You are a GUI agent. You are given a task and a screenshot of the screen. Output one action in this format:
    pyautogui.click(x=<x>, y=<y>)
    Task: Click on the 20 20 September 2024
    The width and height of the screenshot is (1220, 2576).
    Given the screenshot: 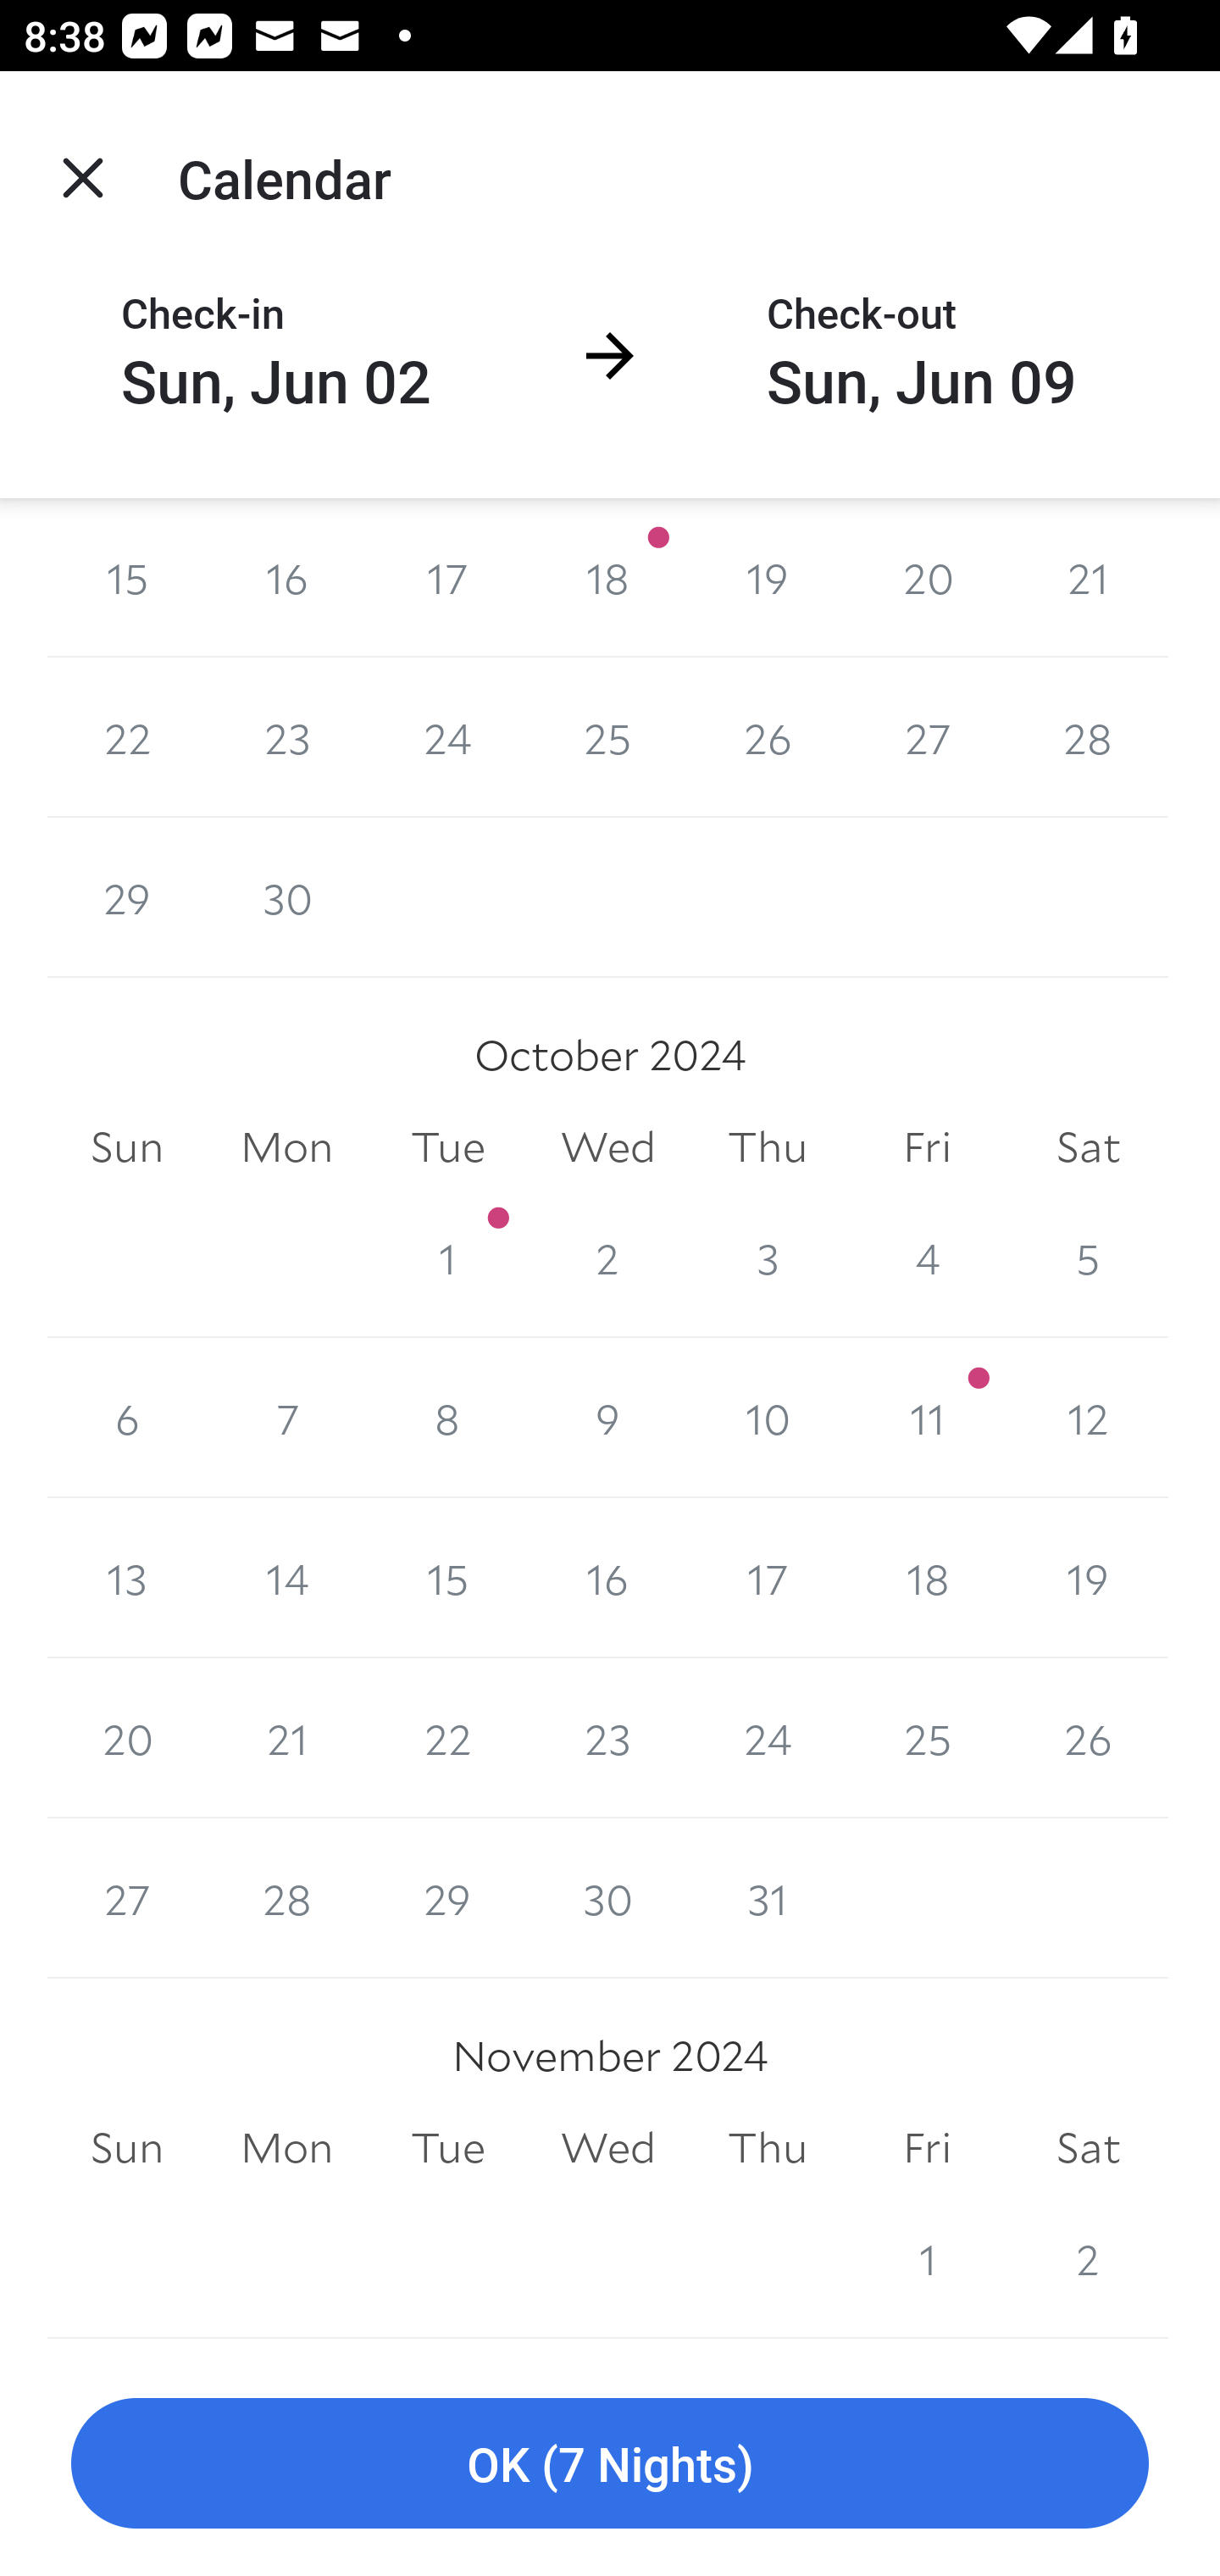 What is the action you would take?
    pyautogui.click(x=927, y=576)
    